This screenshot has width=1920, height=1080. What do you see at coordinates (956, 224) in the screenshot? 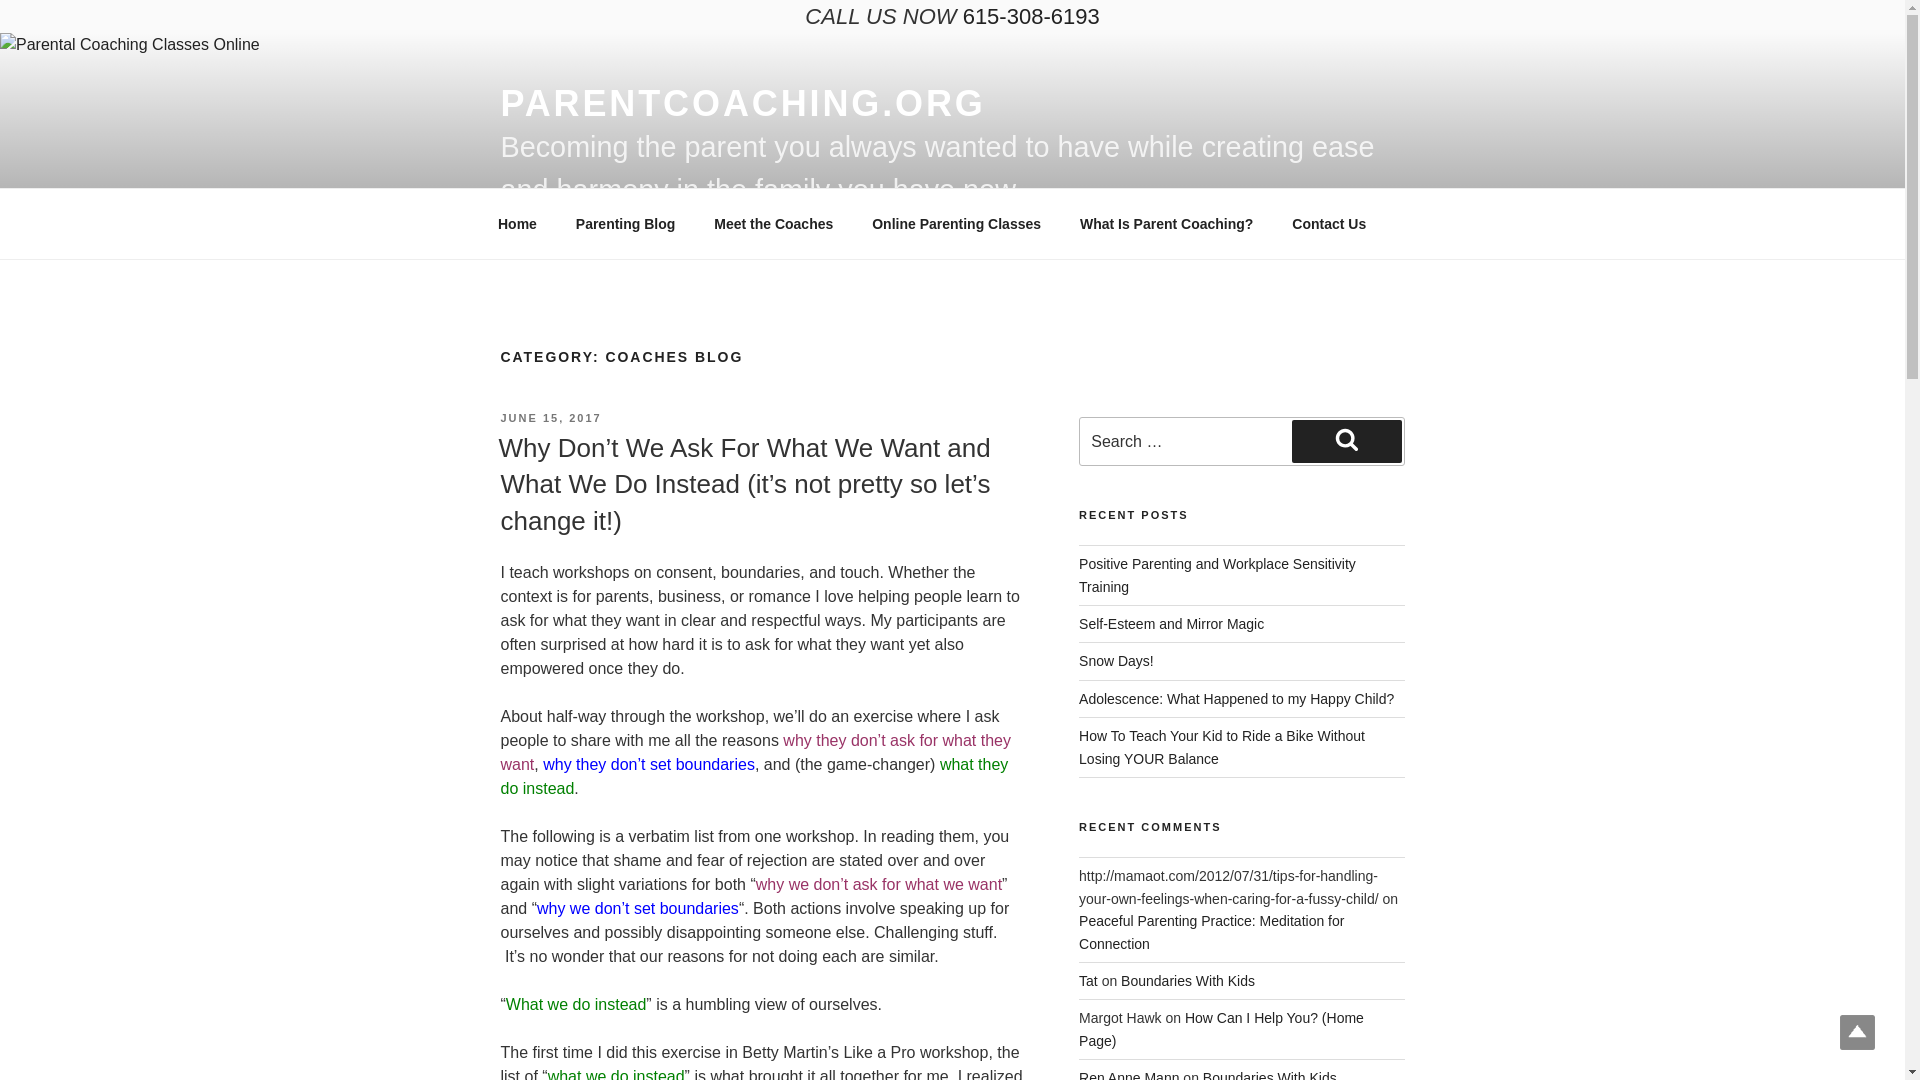
I see `Online Parenting Classes` at bounding box center [956, 224].